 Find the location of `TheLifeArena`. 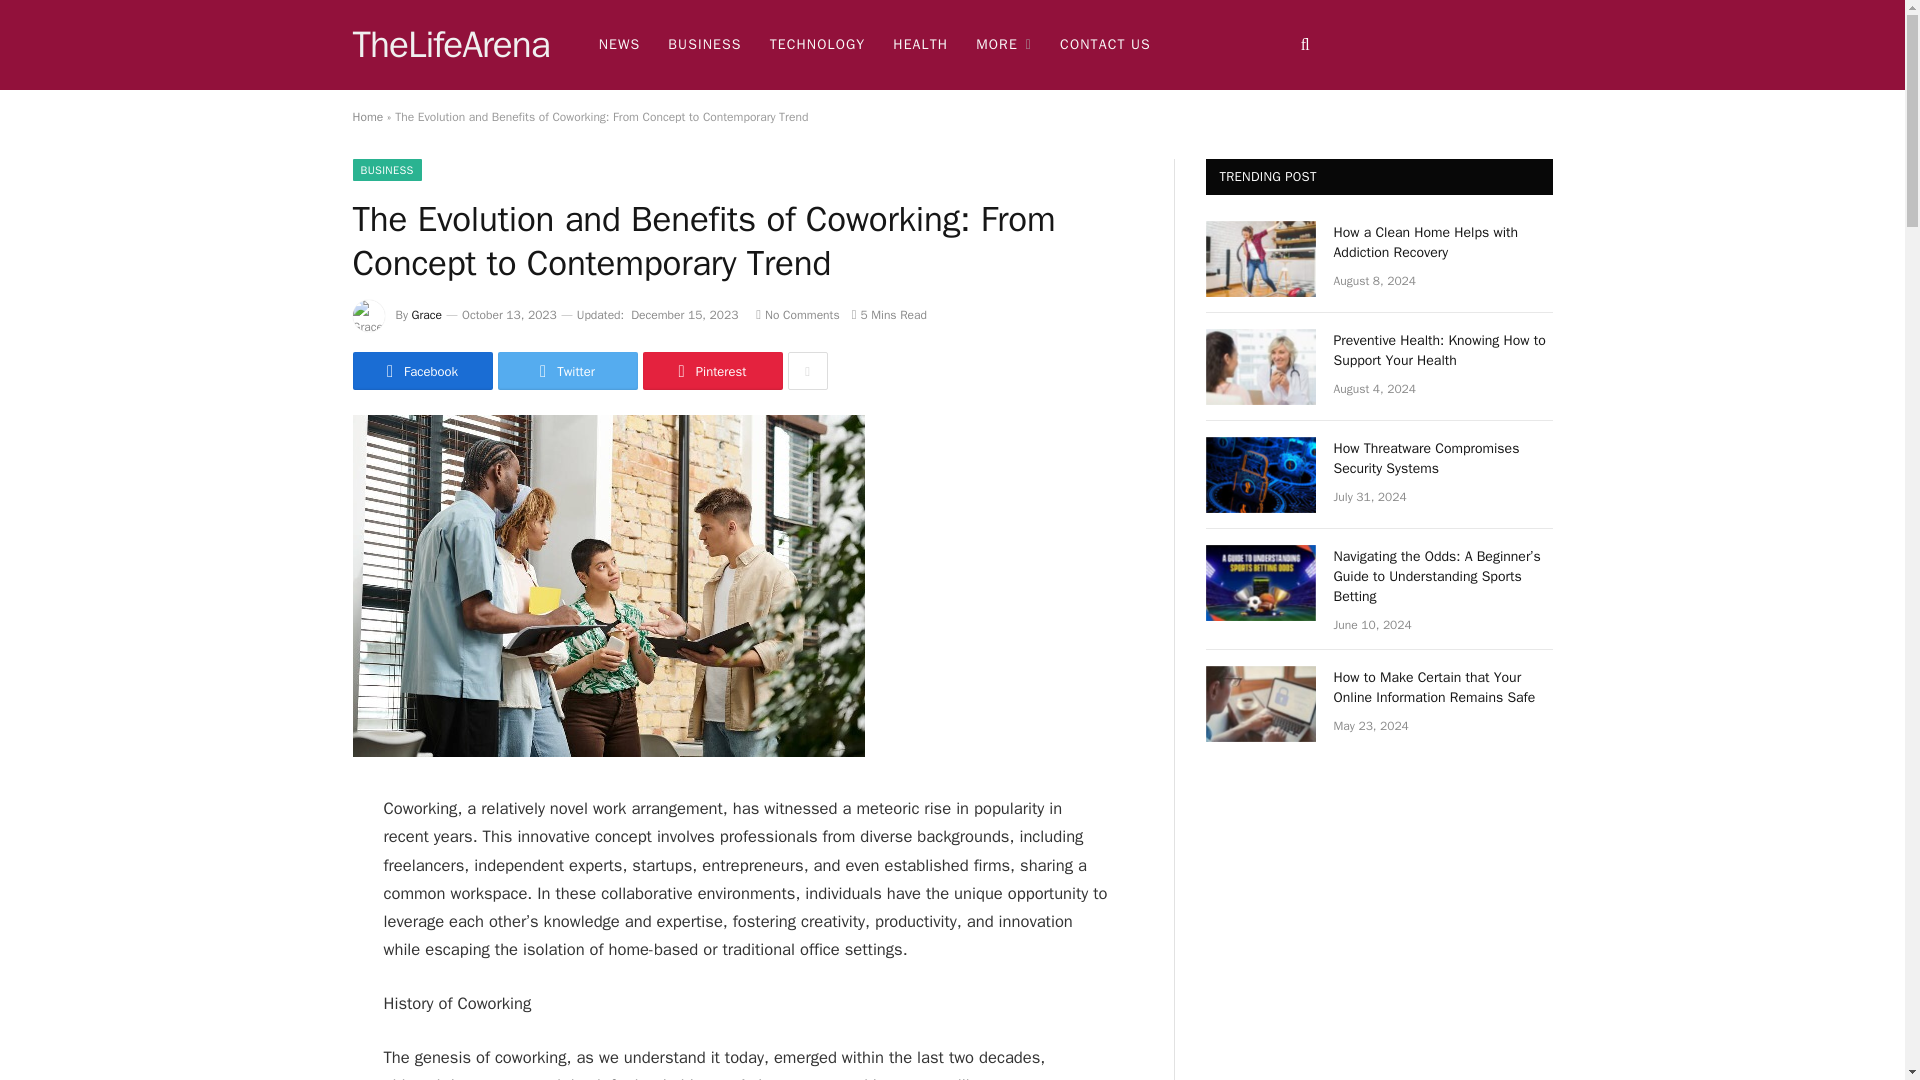

TheLifeArena is located at coordinates (450, 45).